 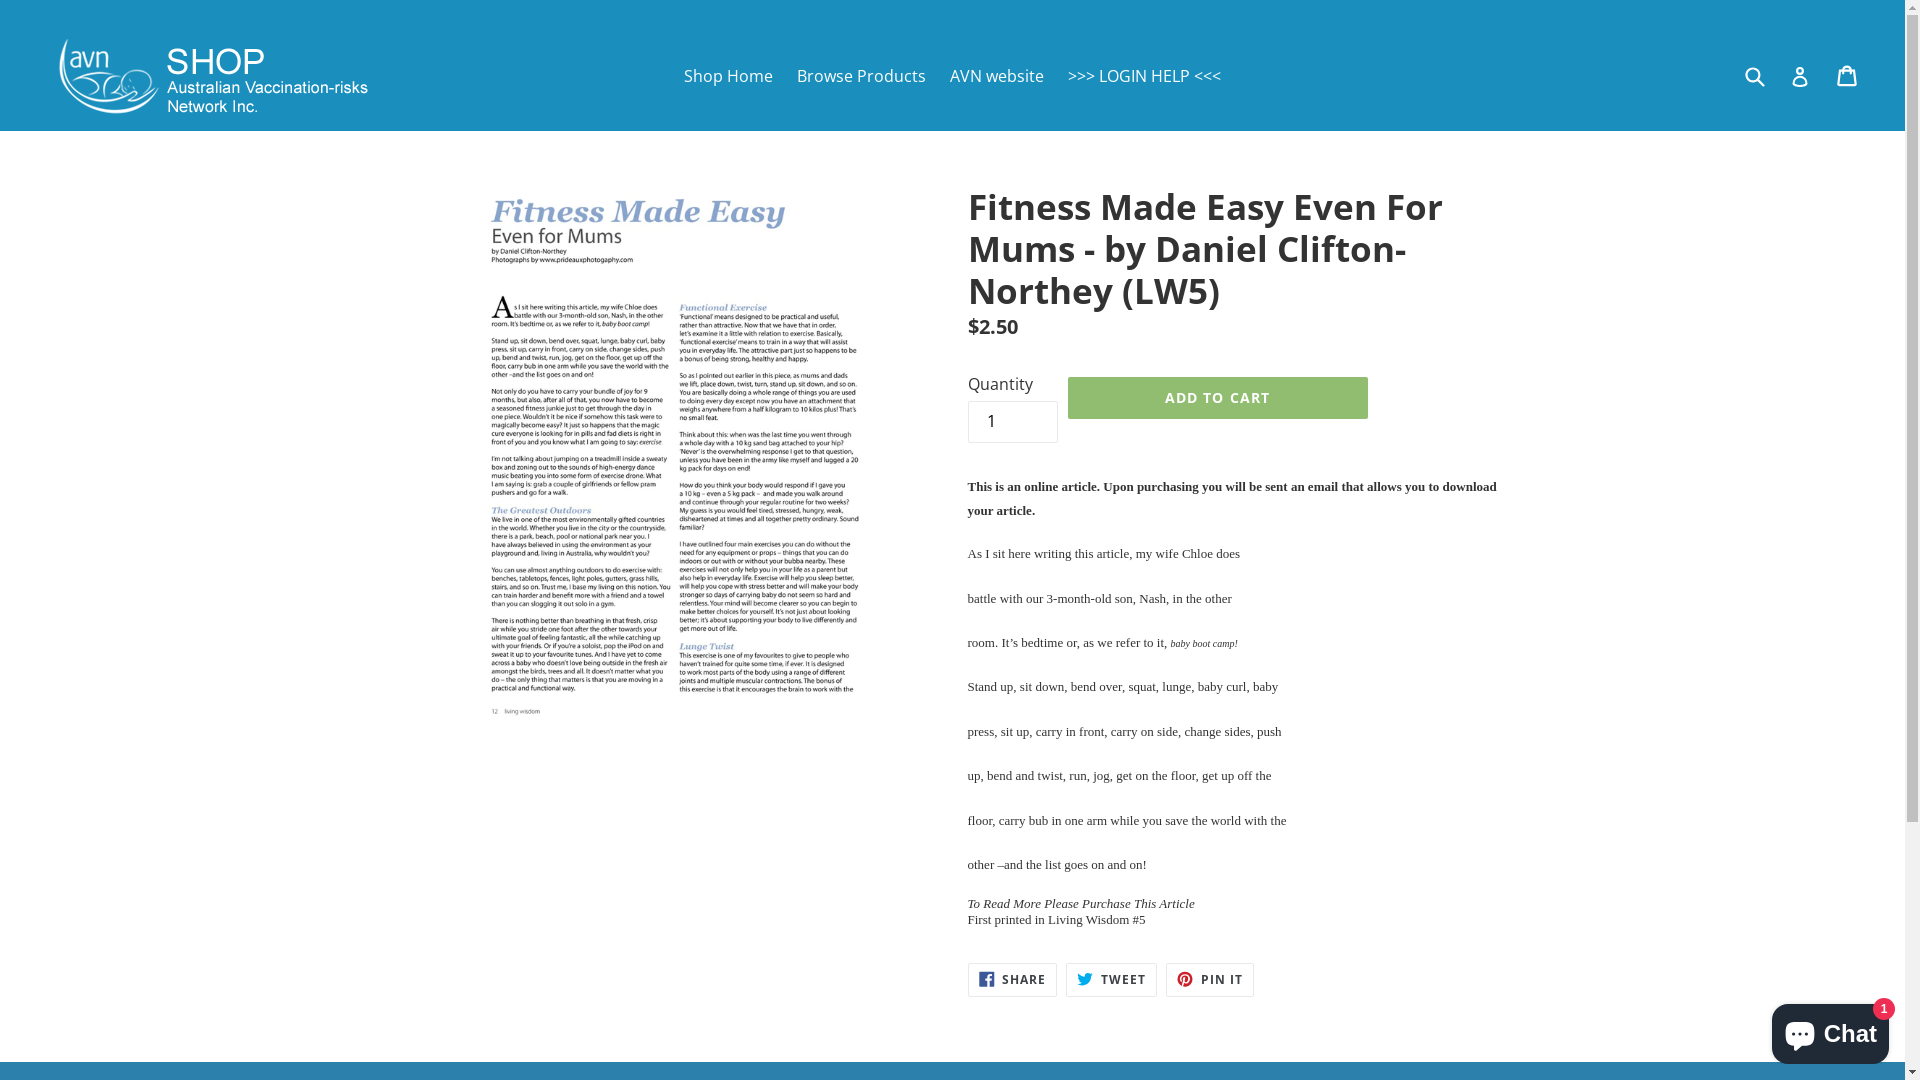 What do you see at coordinates (1218, 398) in the screenshot?
I see `ADD TO CART` at bounding box center [1218, 398].